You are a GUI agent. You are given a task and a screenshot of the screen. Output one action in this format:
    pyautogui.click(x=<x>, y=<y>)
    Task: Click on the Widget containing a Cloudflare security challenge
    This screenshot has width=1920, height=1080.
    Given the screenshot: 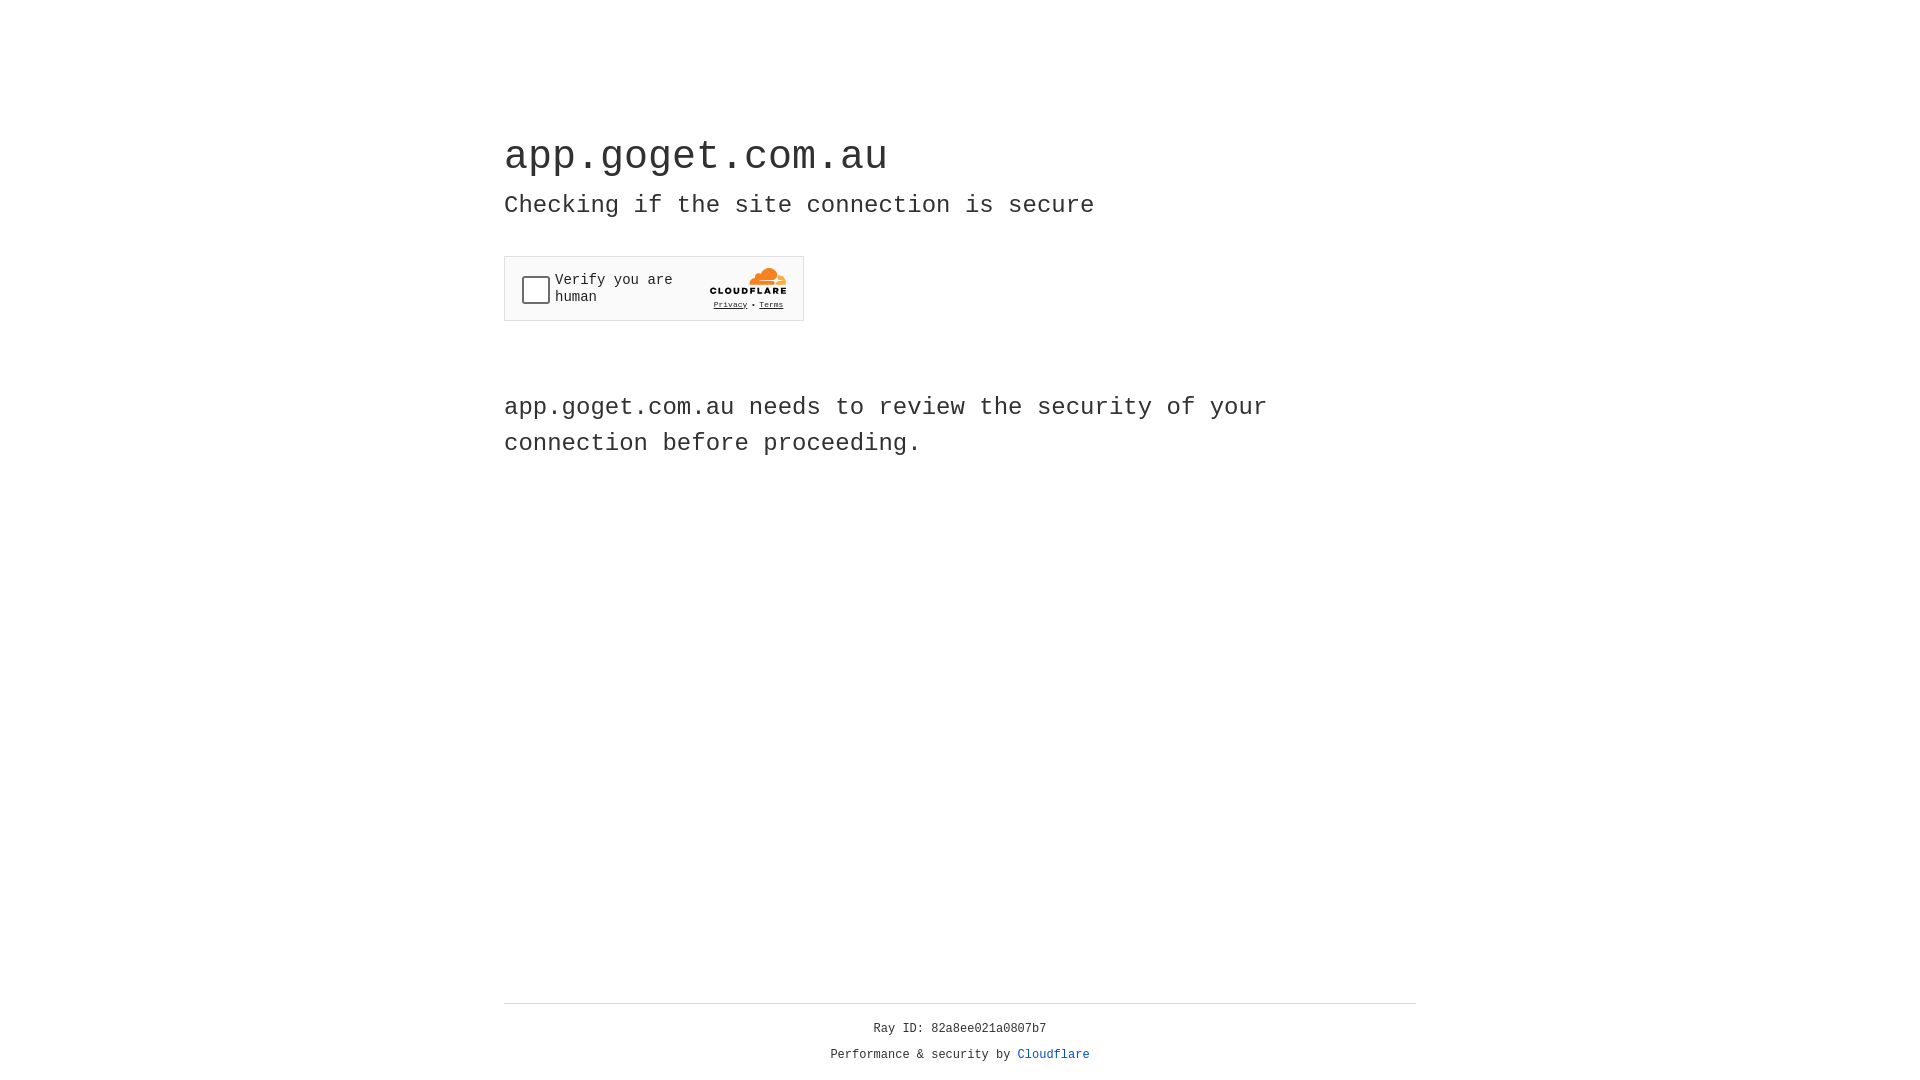 What is the action you would take?
    pyautogui.click(x=654, y=288)
    